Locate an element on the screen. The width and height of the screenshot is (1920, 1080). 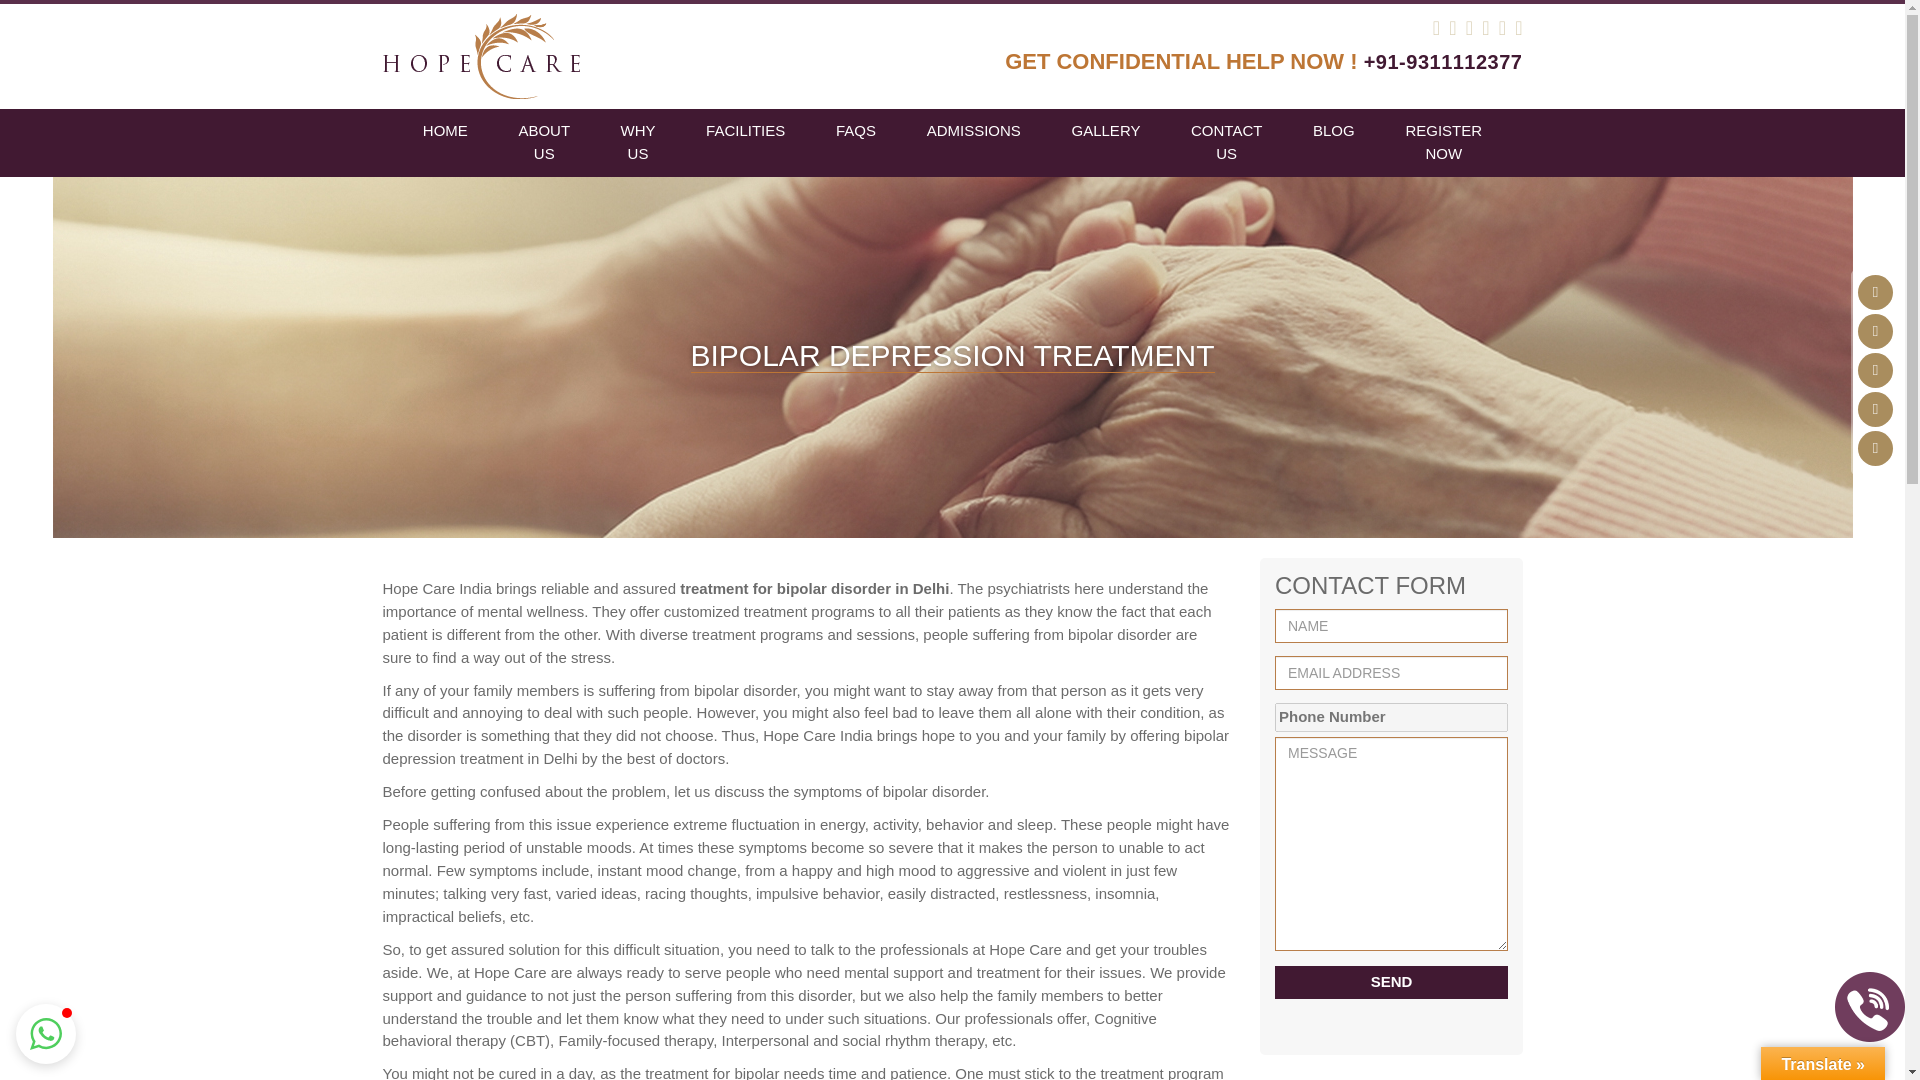
ADMISSIONS is located at coordinates (973, 132).